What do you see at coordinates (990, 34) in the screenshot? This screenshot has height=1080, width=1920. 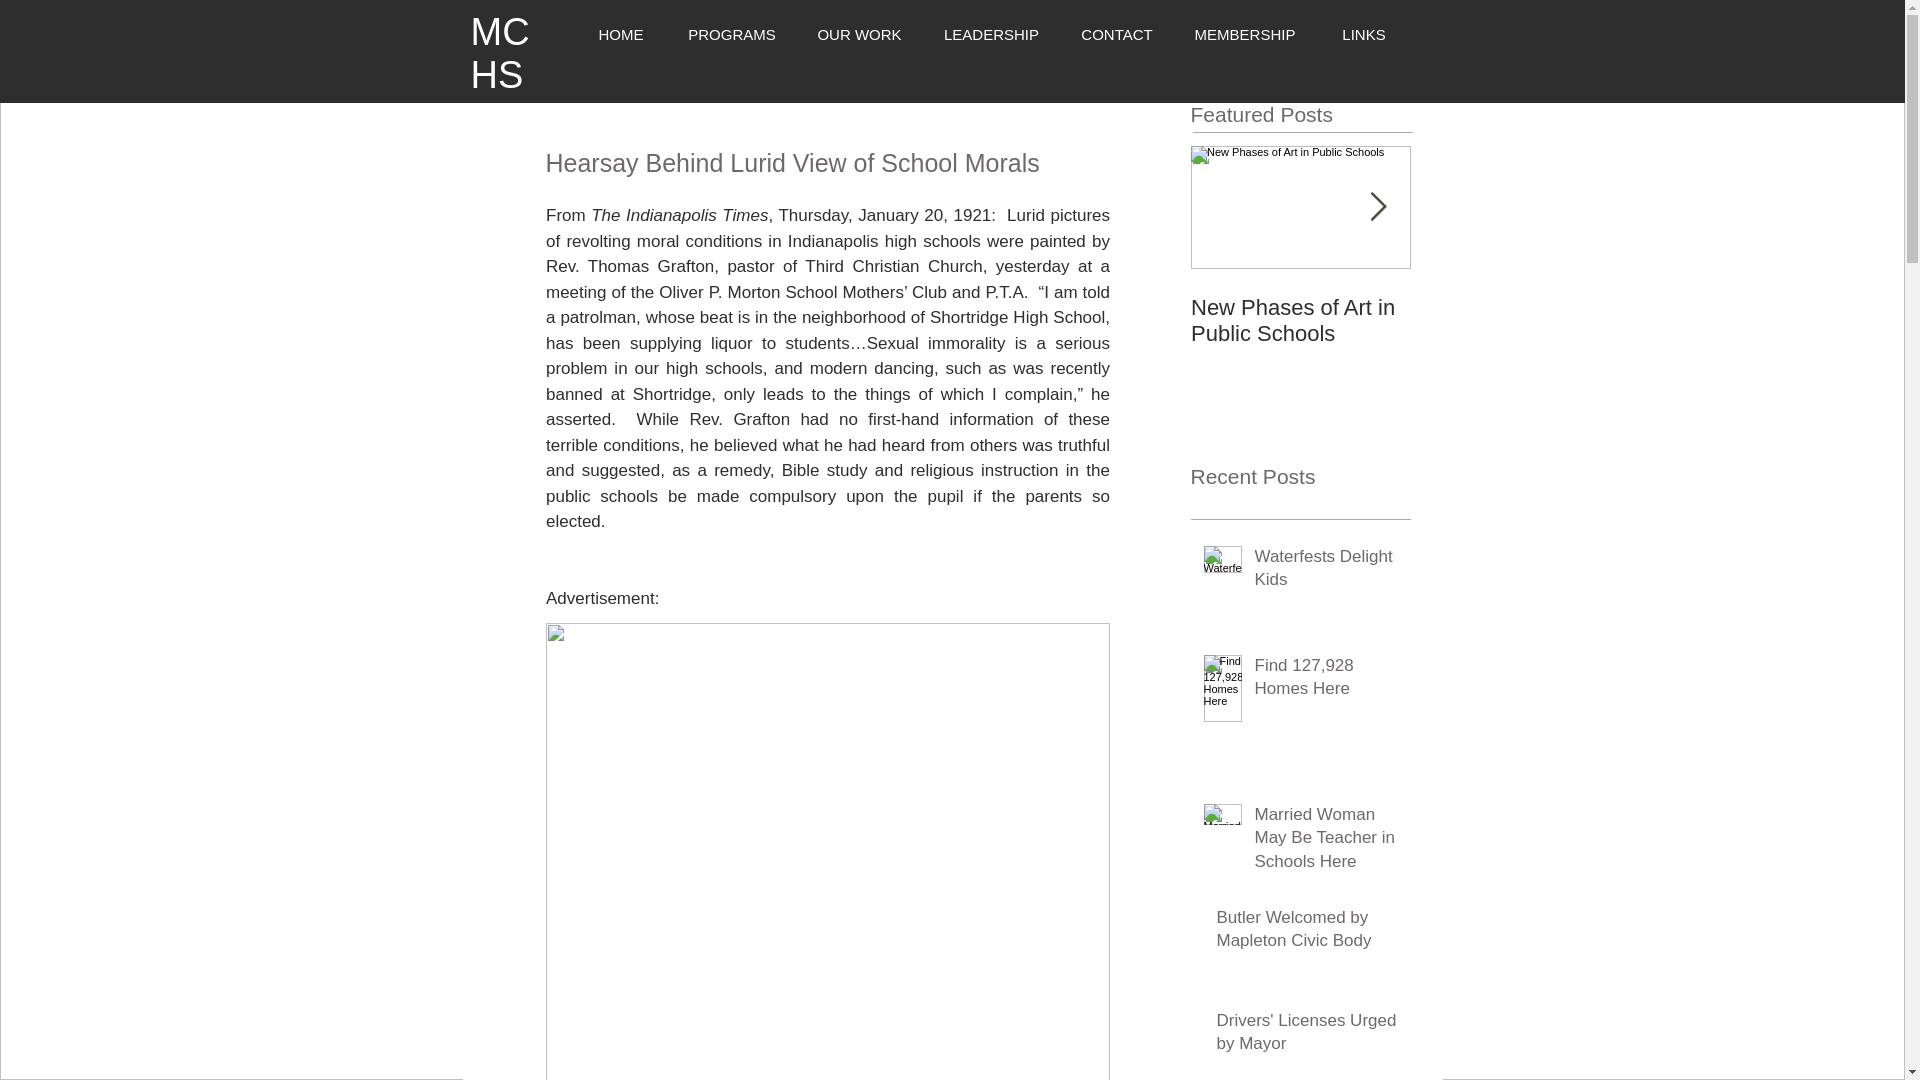 I see `LEADERSHIP` at bounding box center [990, 34].